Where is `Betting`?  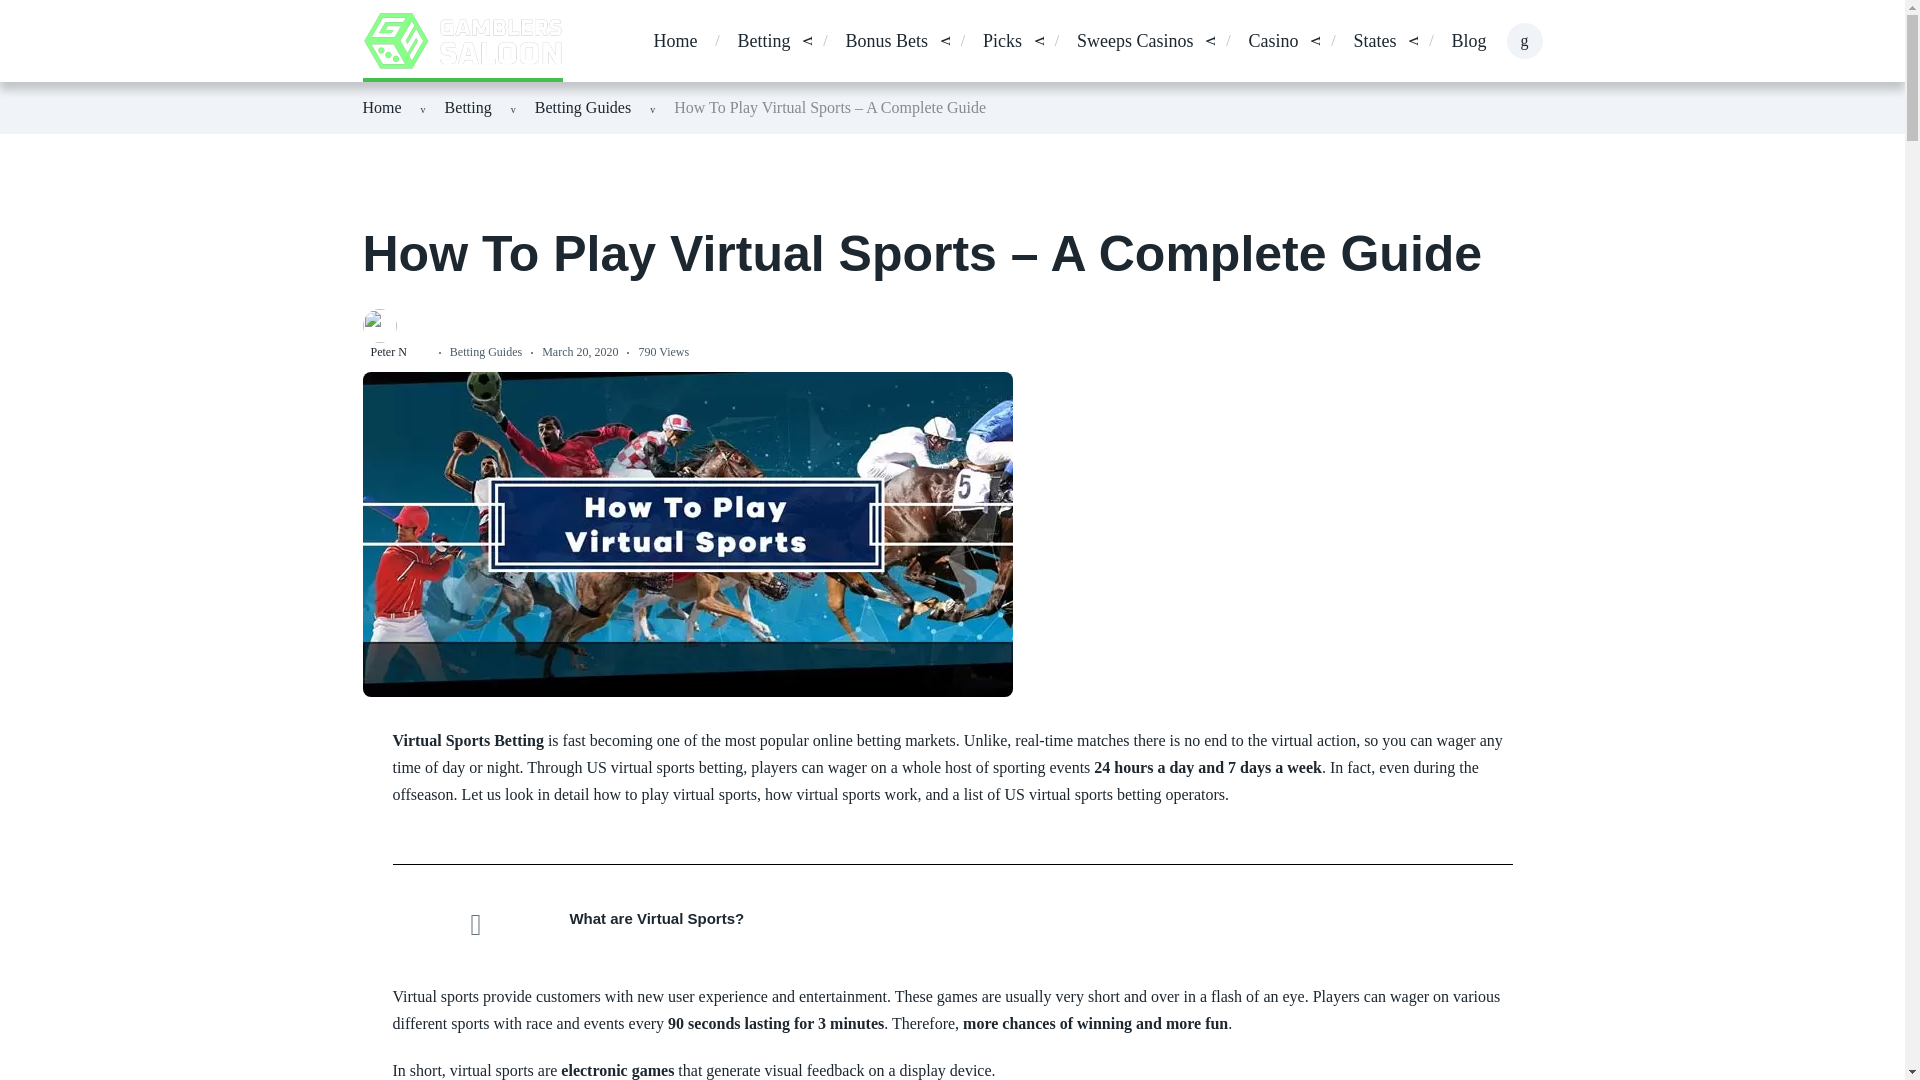 Betting is located at coordinates (763, 42).